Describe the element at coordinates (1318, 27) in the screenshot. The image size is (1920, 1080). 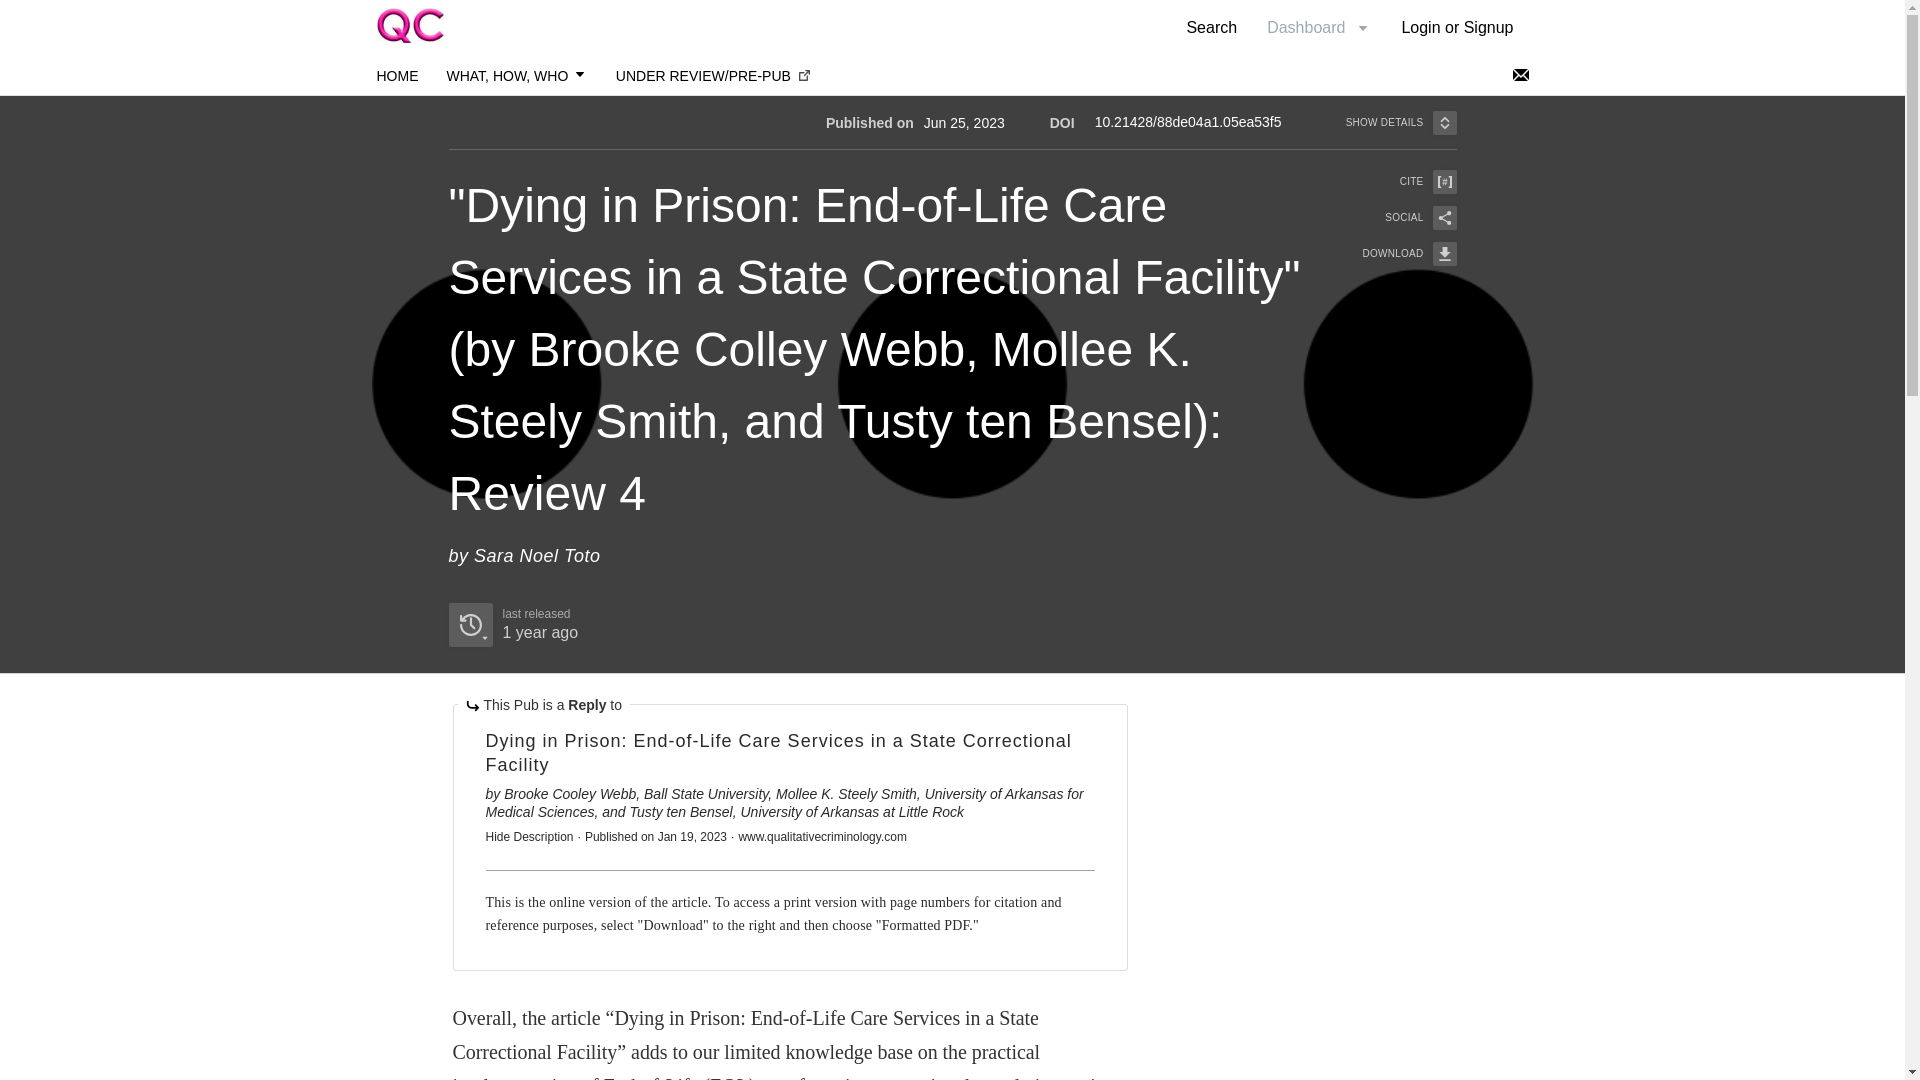
I see `DOWNLOAD` at that location.